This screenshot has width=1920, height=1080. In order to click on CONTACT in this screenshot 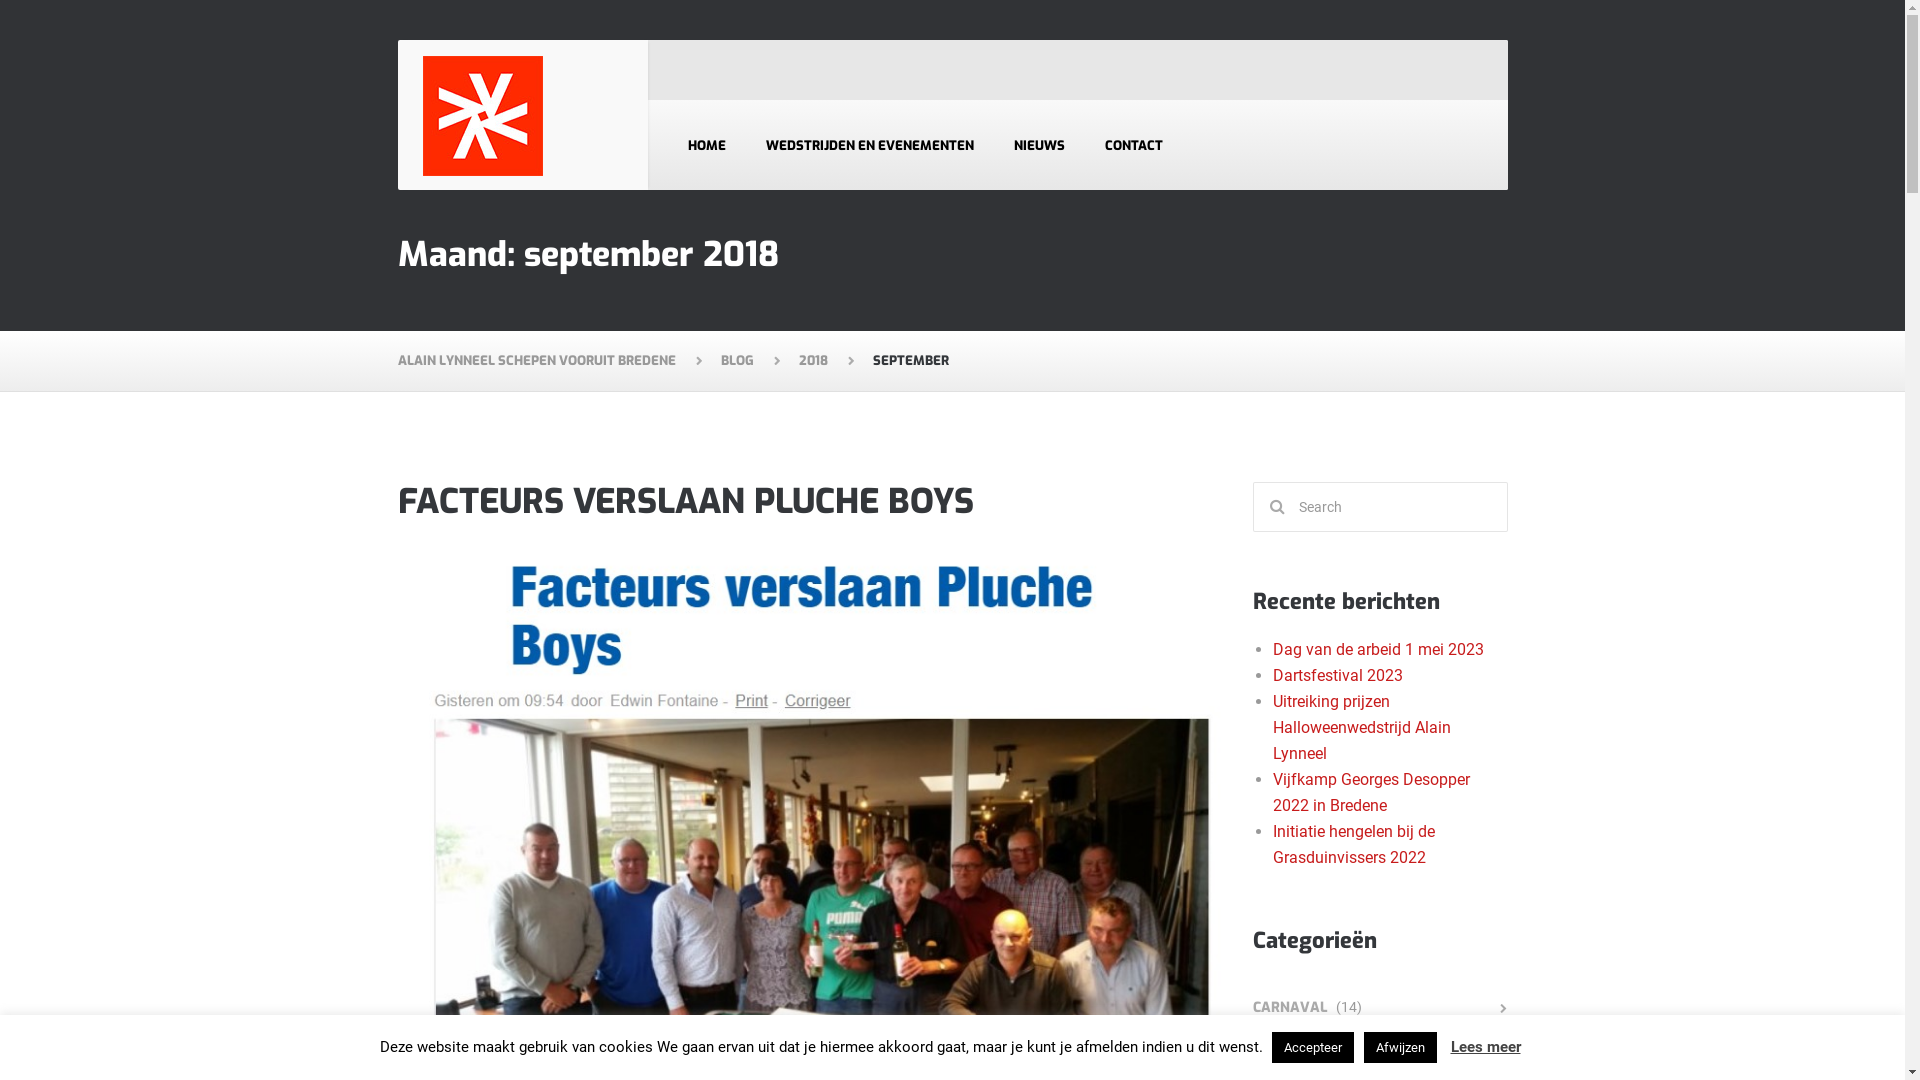, I will do `click(1133, 145)`.